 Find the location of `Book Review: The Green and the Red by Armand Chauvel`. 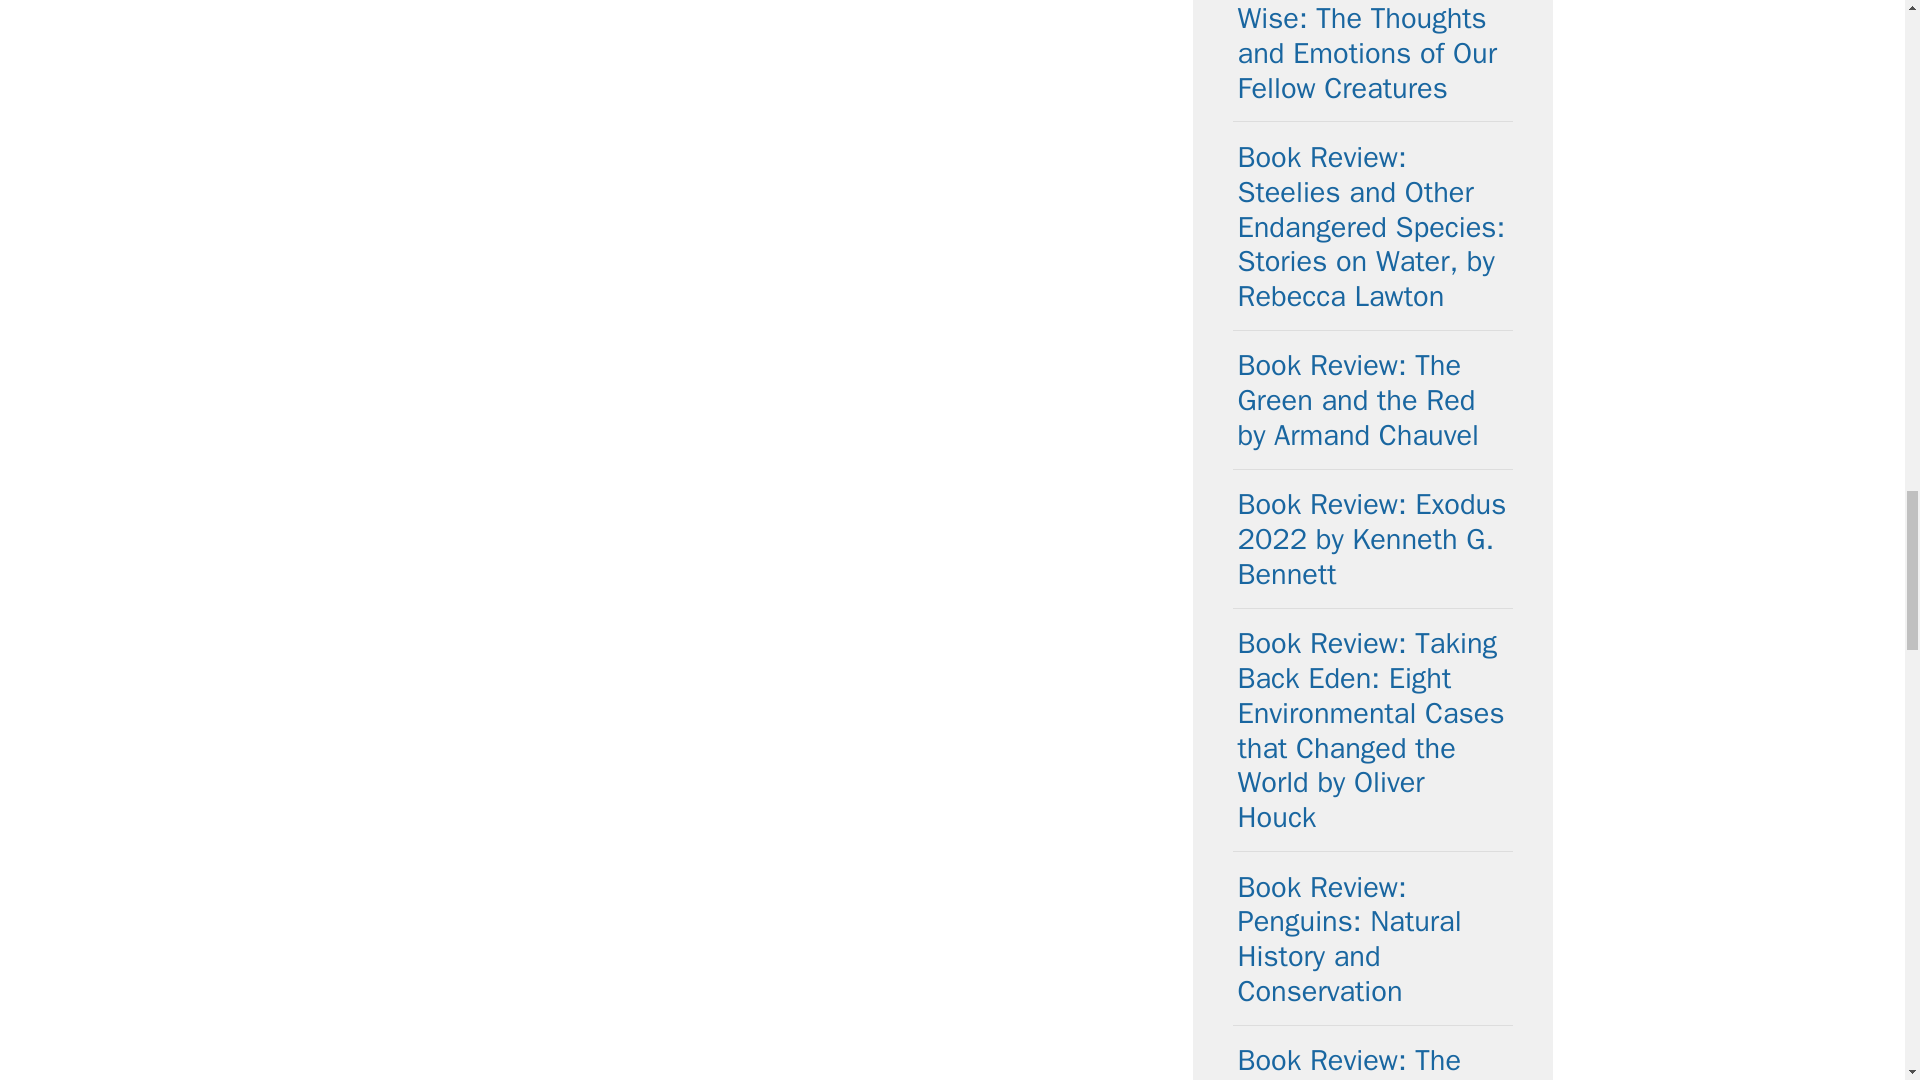

Book Review: The Green and the Red by Armand Chauvel is located at coordinates (1359, 400).